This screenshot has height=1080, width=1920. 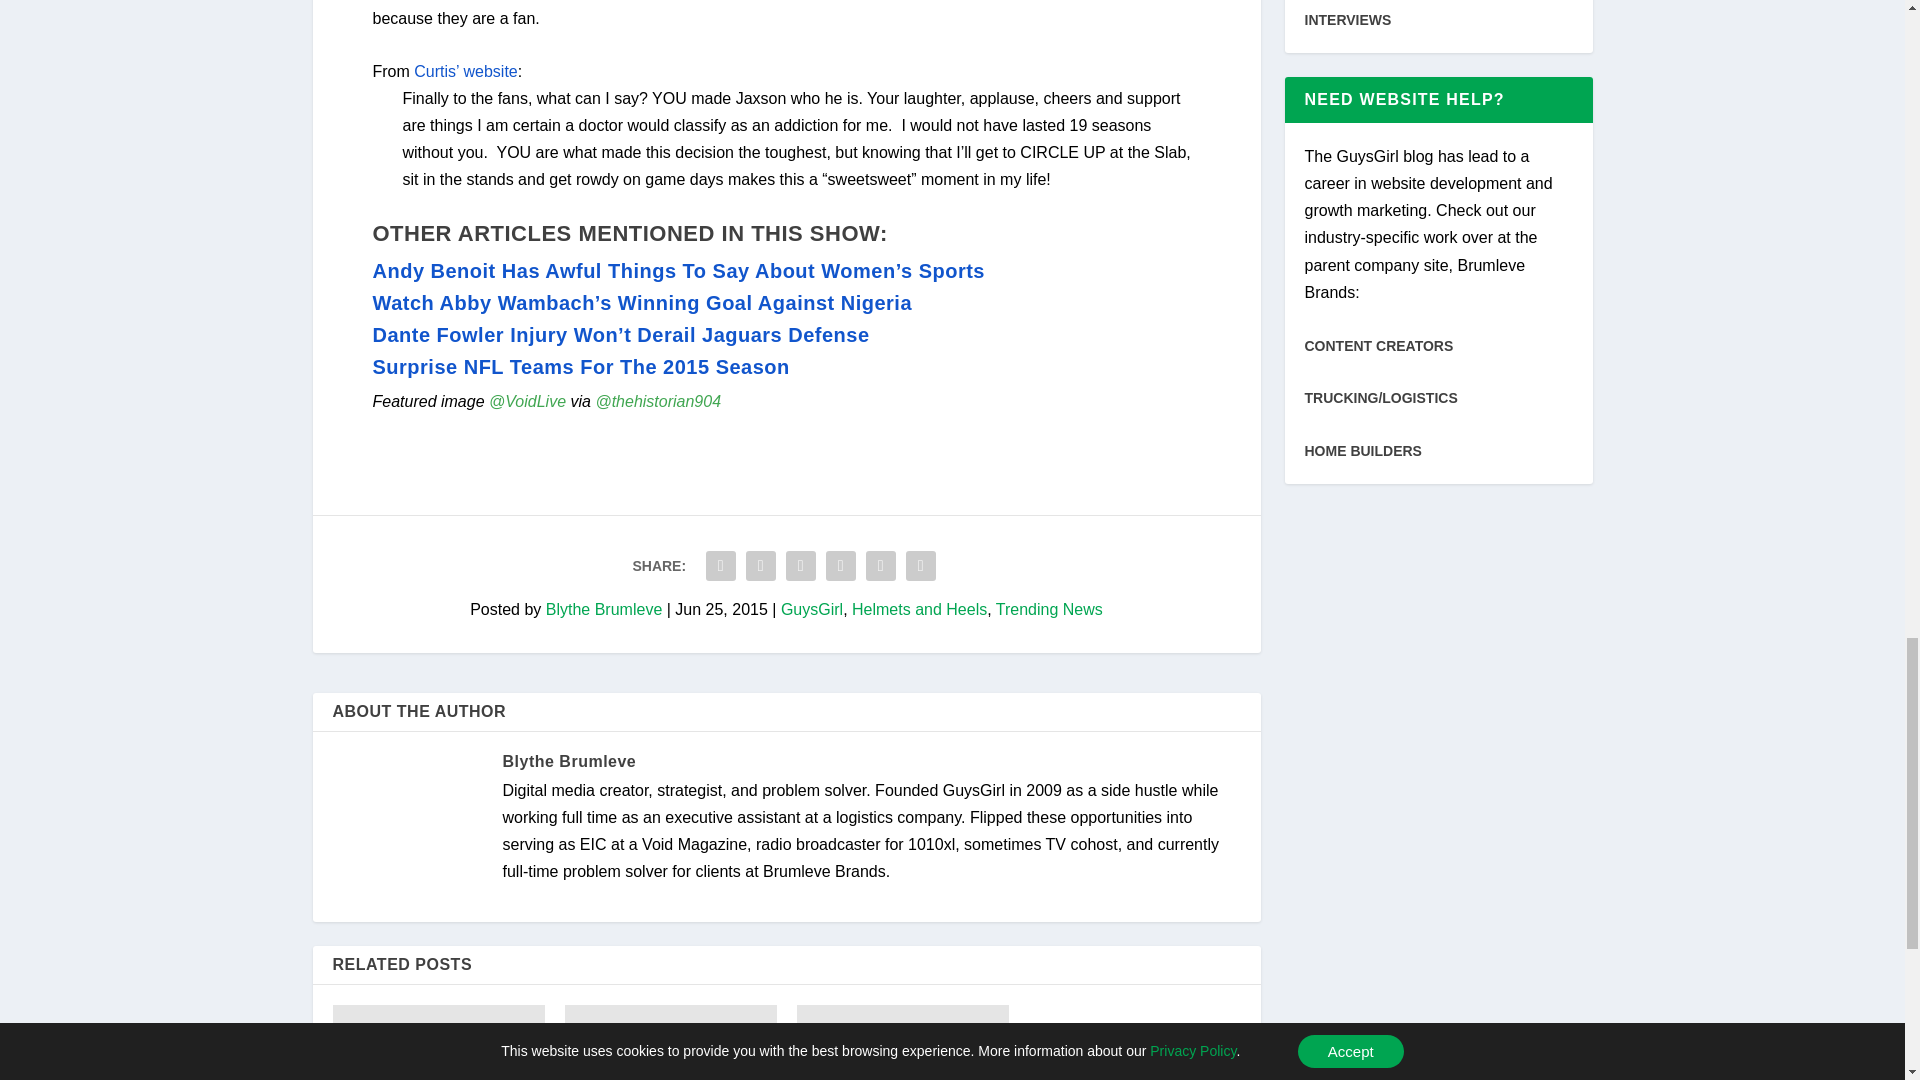 I want to click on The Rivalries in College Football vs. NFL, so click(x=902, y=1042).